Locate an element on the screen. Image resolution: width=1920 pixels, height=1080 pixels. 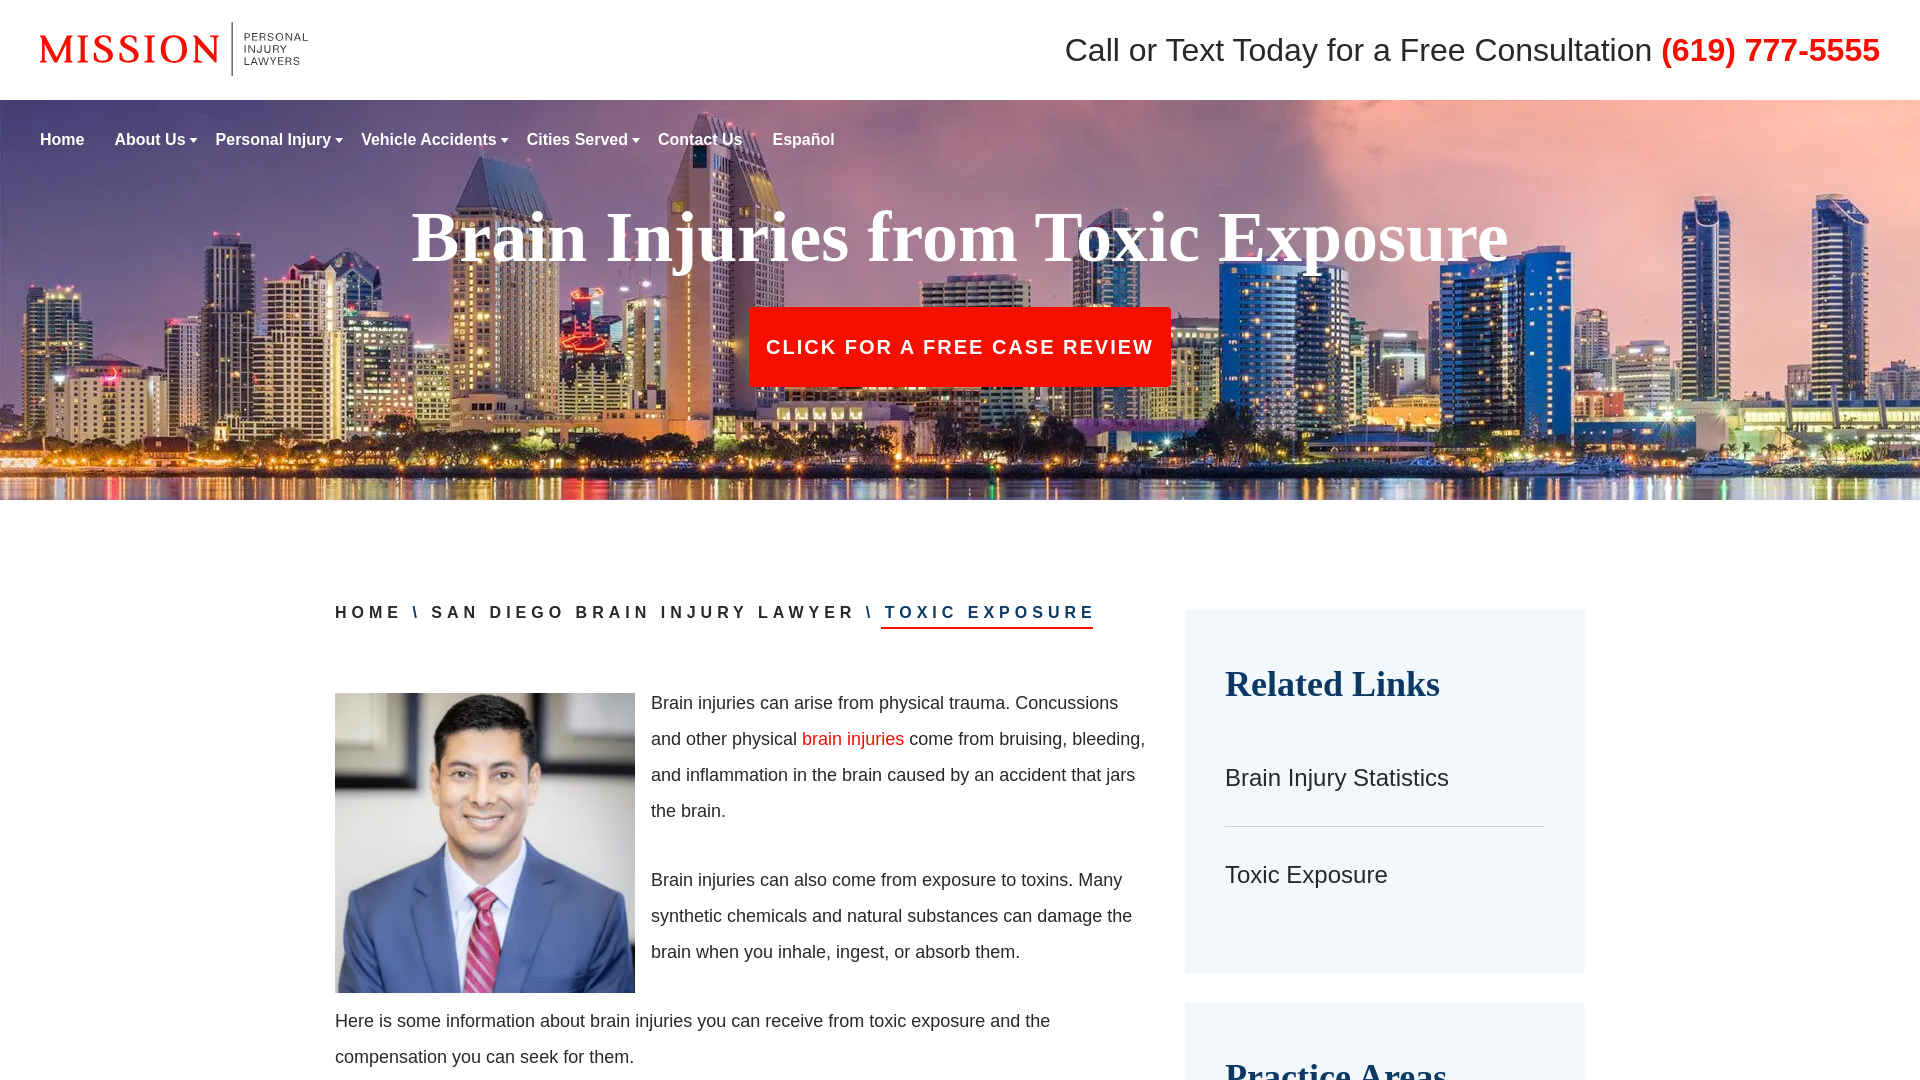
Personal Injury is located at coordinates (274, 138).